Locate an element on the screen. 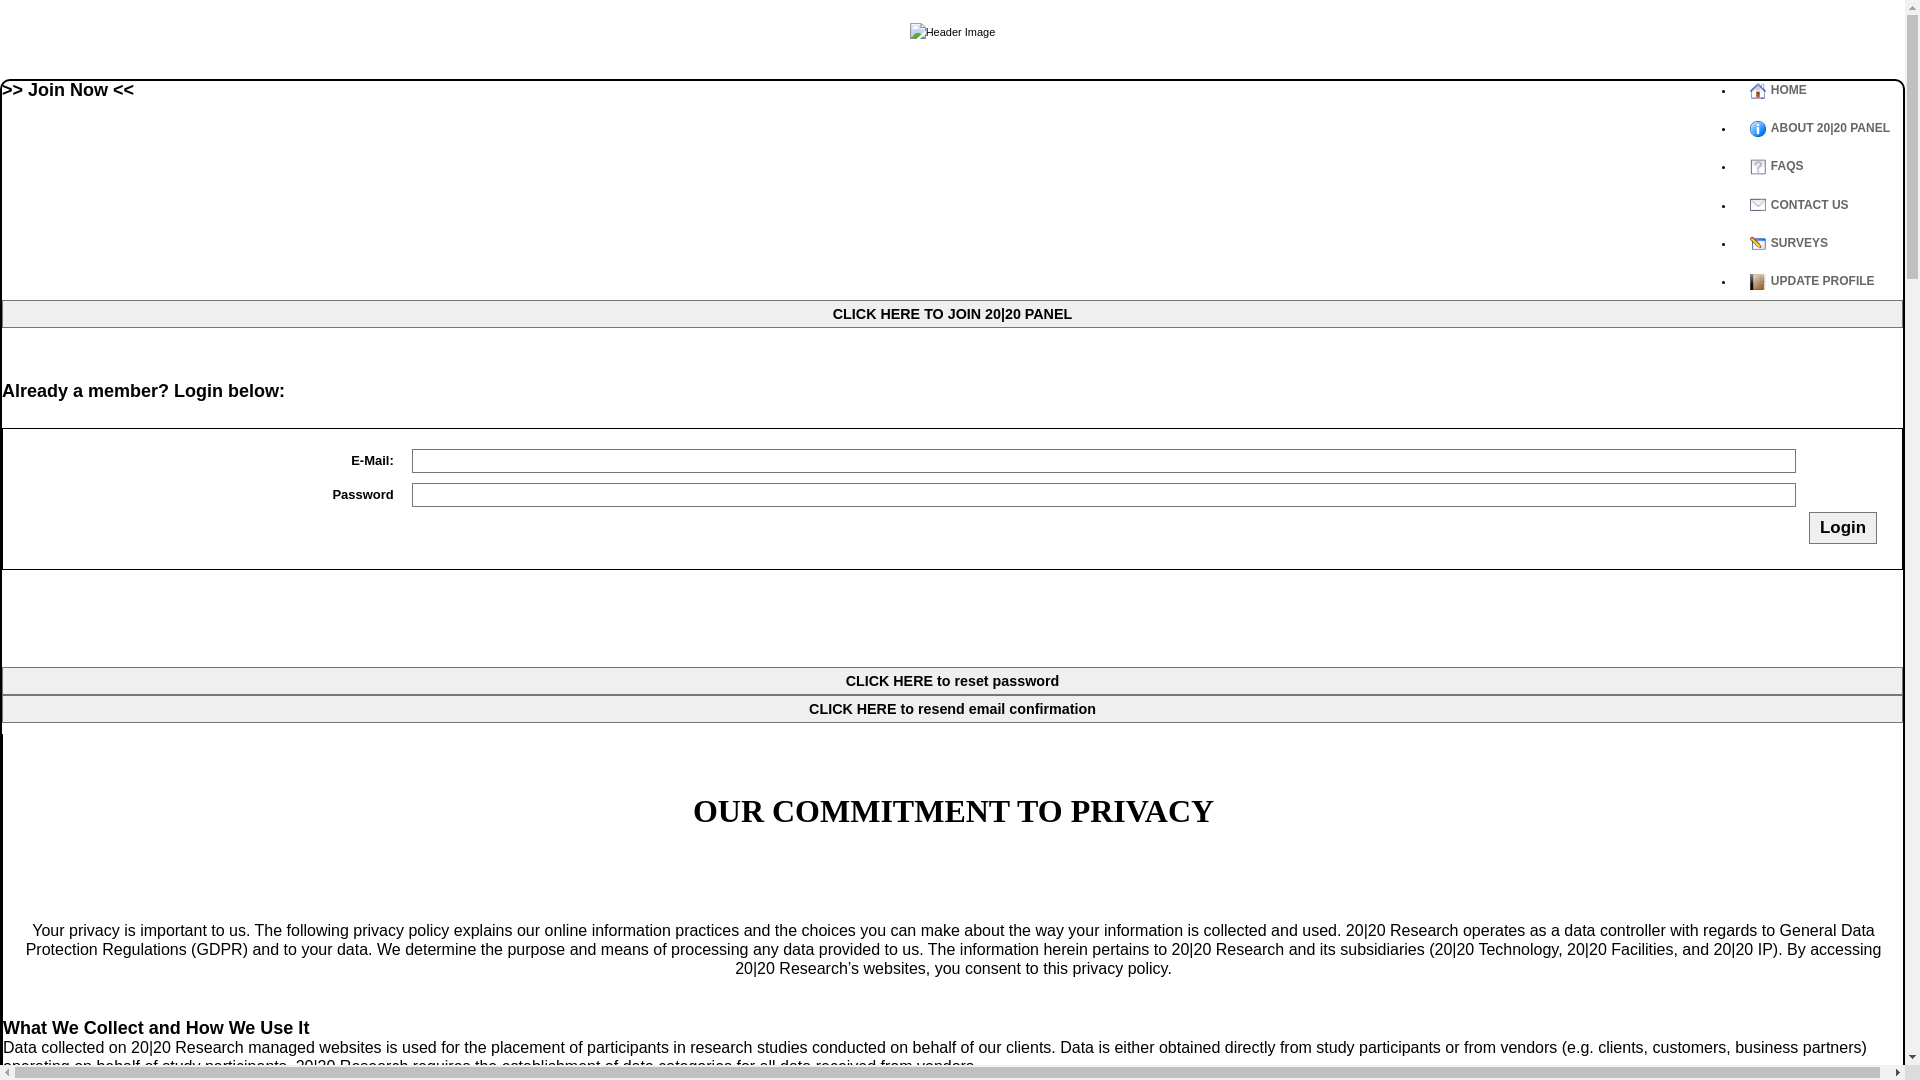 This screenshot has height=1080, width=1920. Login is located at coordinates (1843, 528).